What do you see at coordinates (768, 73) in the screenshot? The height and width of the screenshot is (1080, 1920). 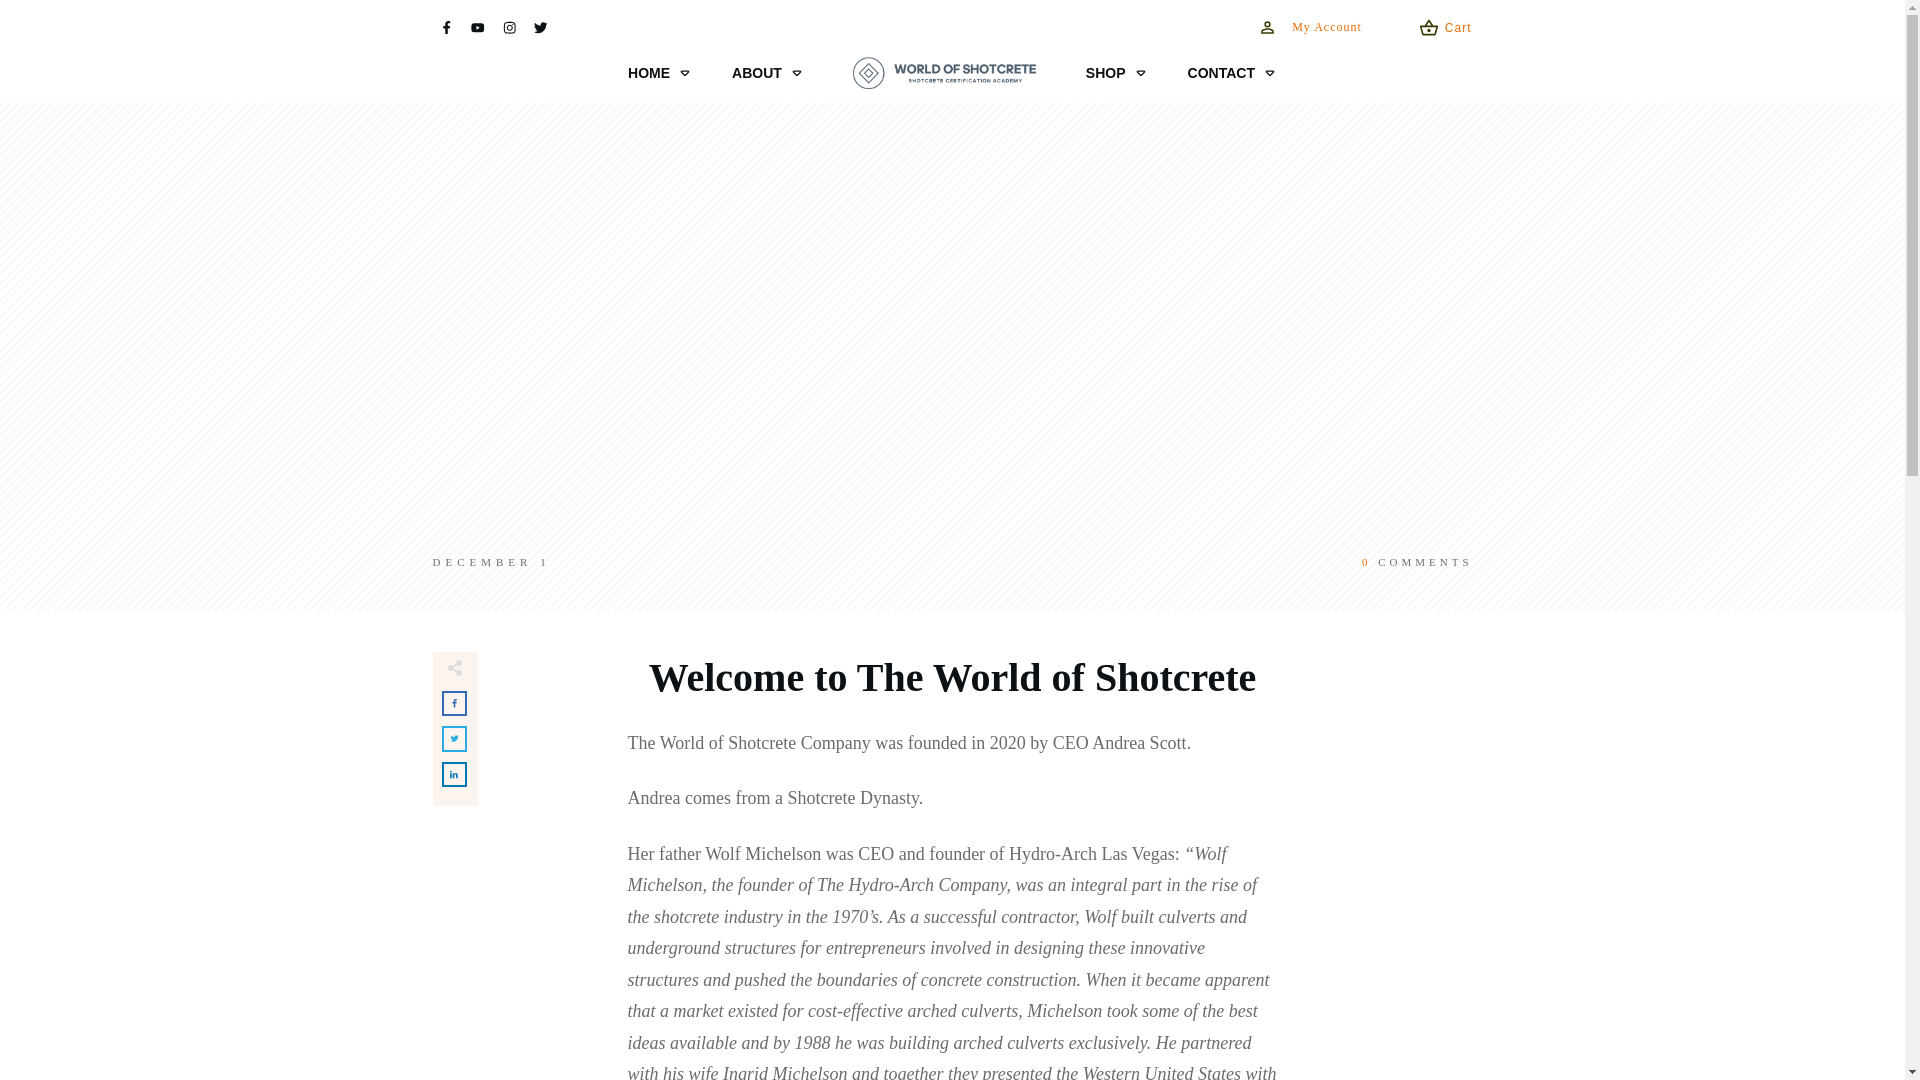 I see `ABOUT` at bounding box center [768, 73].